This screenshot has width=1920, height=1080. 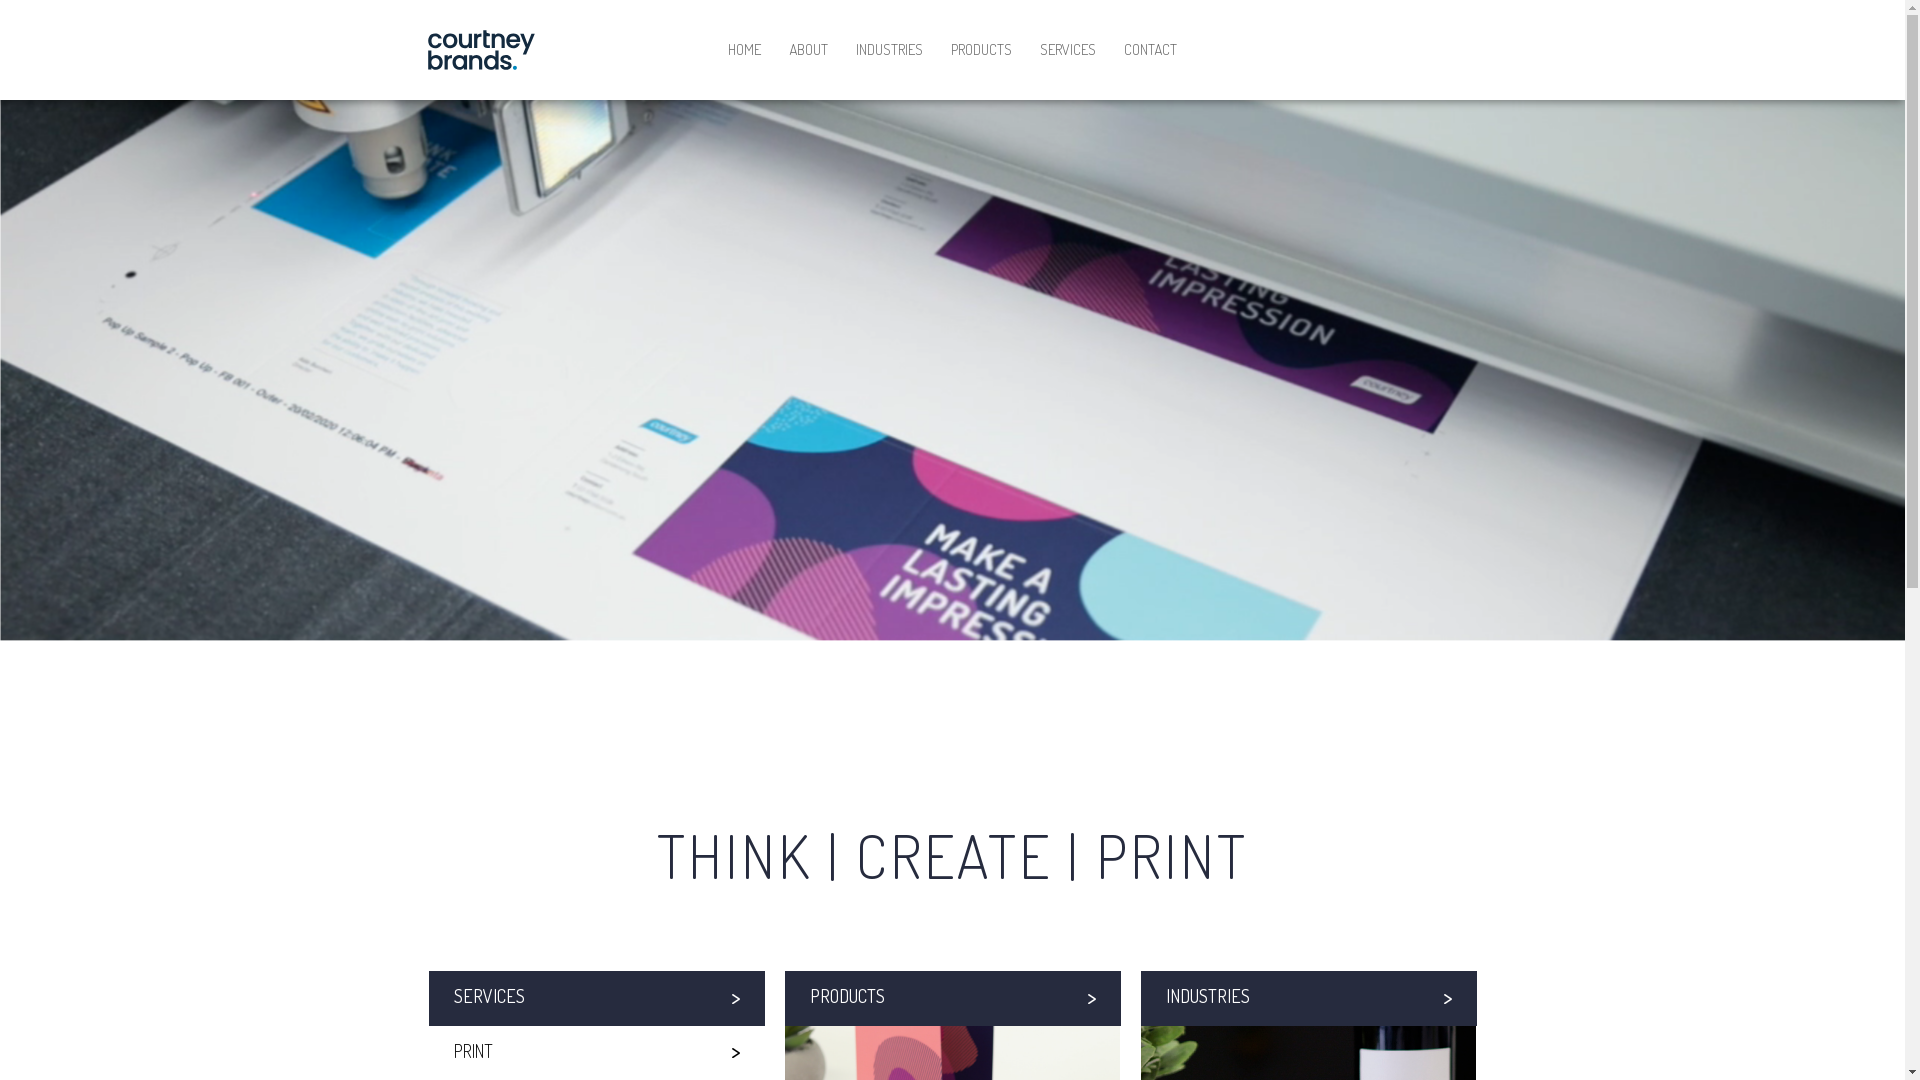 What do you see at coordinates (890, 50) in the screenshot?
I see `INDUSTRIES` at bounding box center [890, 50].